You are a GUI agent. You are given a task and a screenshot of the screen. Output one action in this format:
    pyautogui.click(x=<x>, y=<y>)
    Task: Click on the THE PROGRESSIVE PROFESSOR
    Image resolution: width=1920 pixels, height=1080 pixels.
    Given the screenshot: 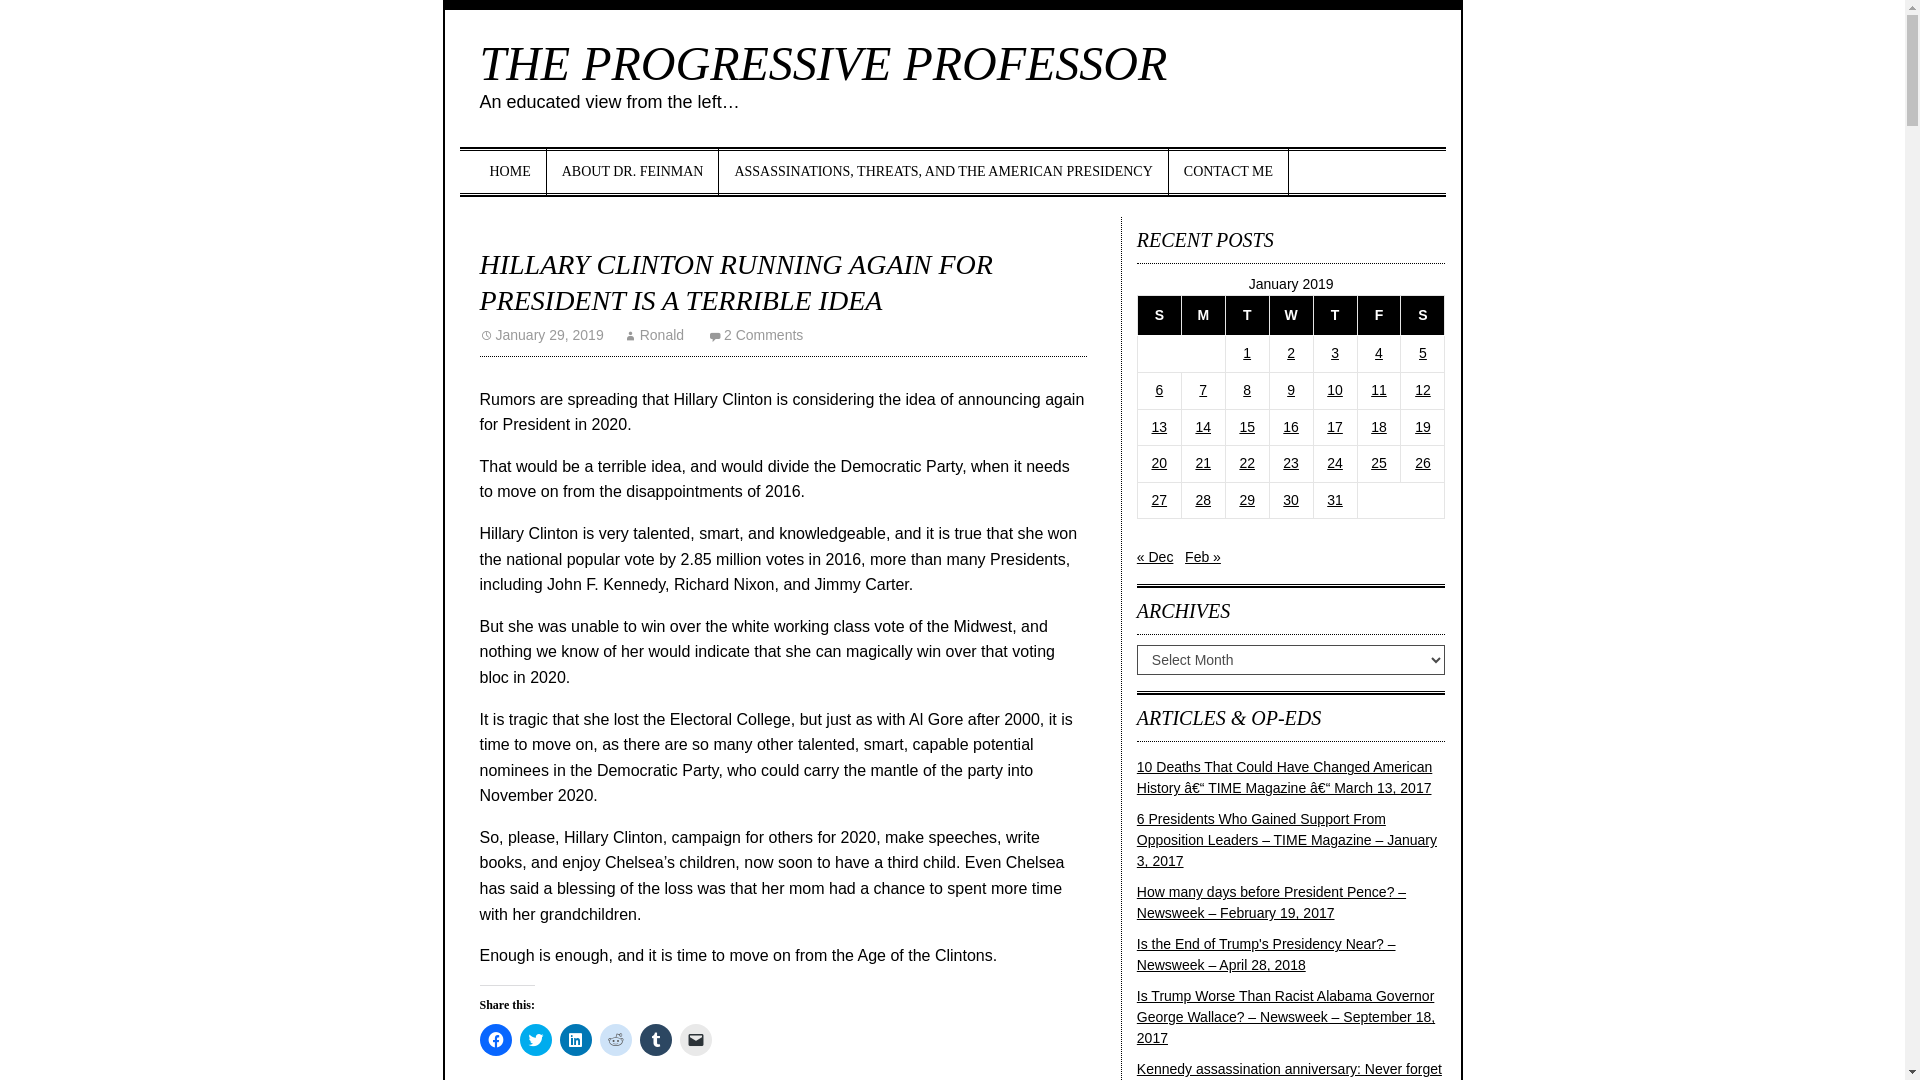 What is the action you would take?
    pyautogui.click(x=824, y=62)
    